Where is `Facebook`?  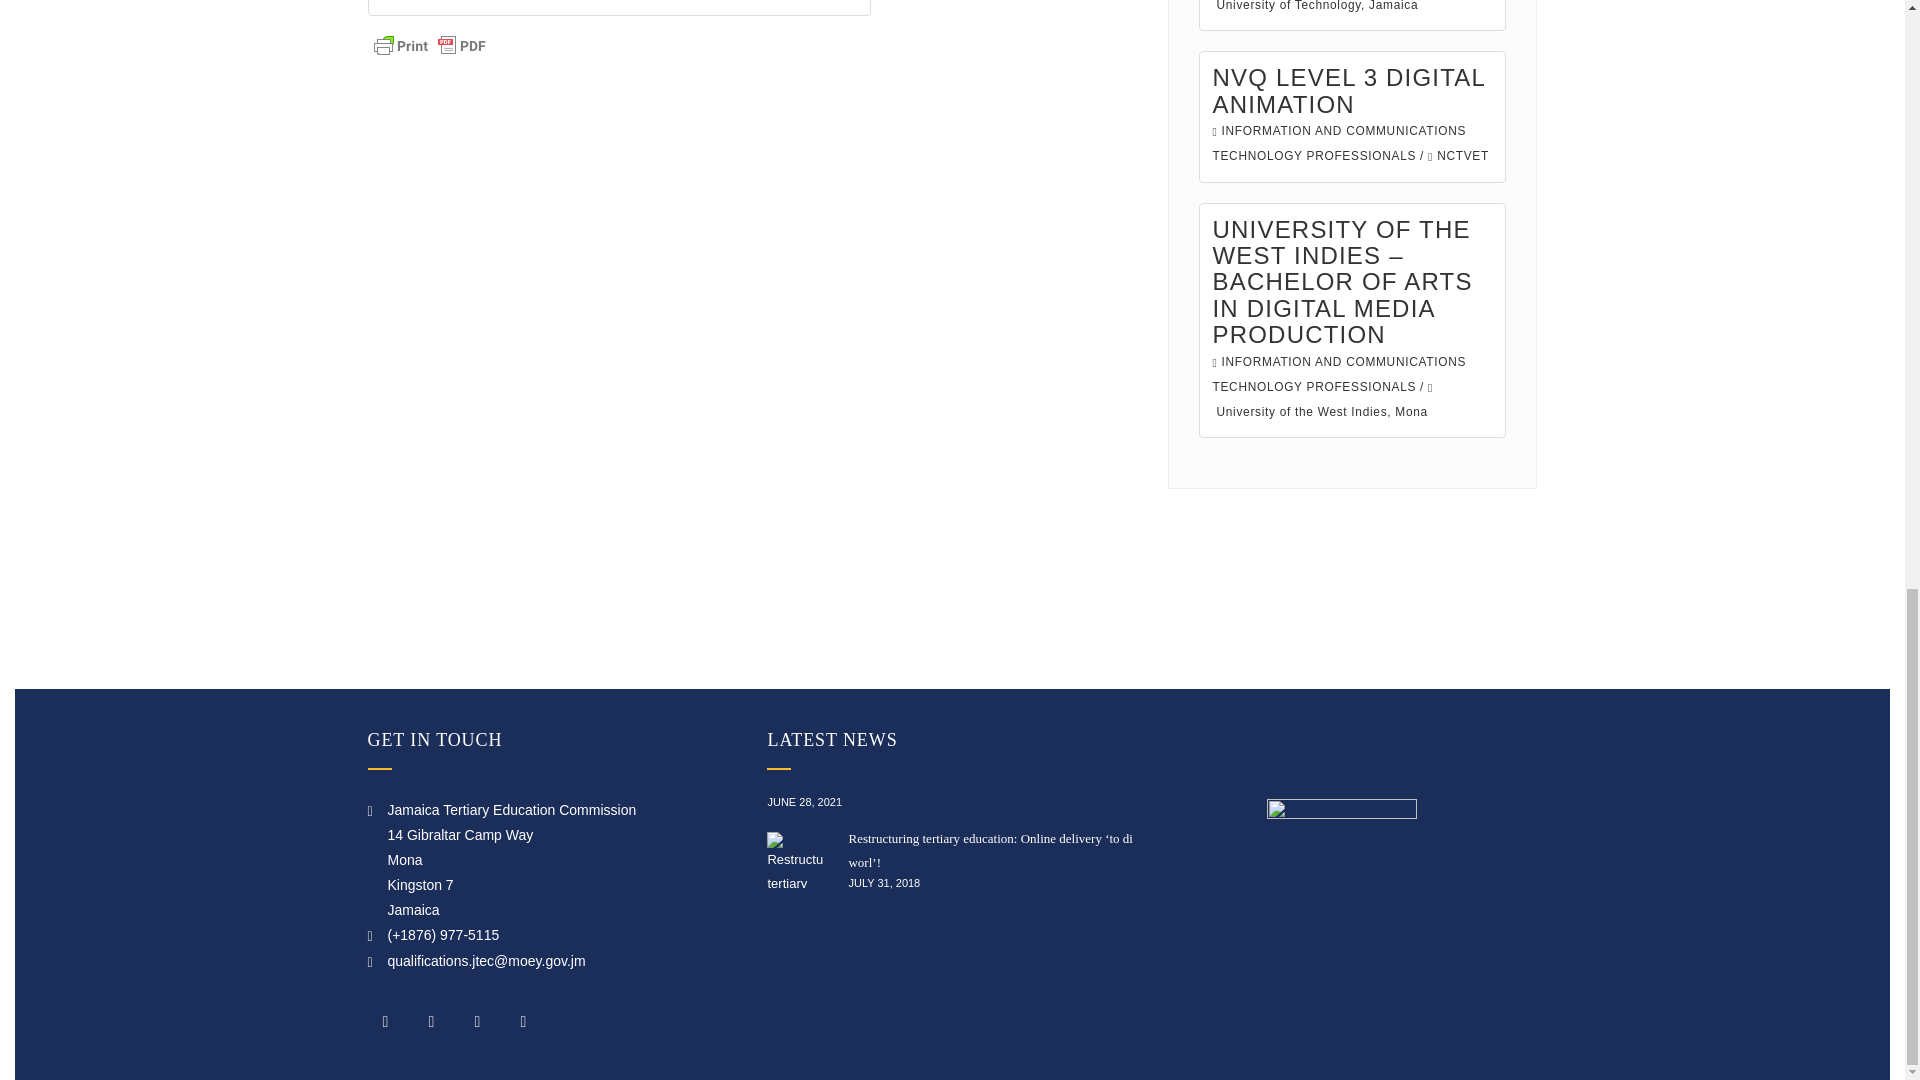 Facebook is located at coordinates (386, 1022).